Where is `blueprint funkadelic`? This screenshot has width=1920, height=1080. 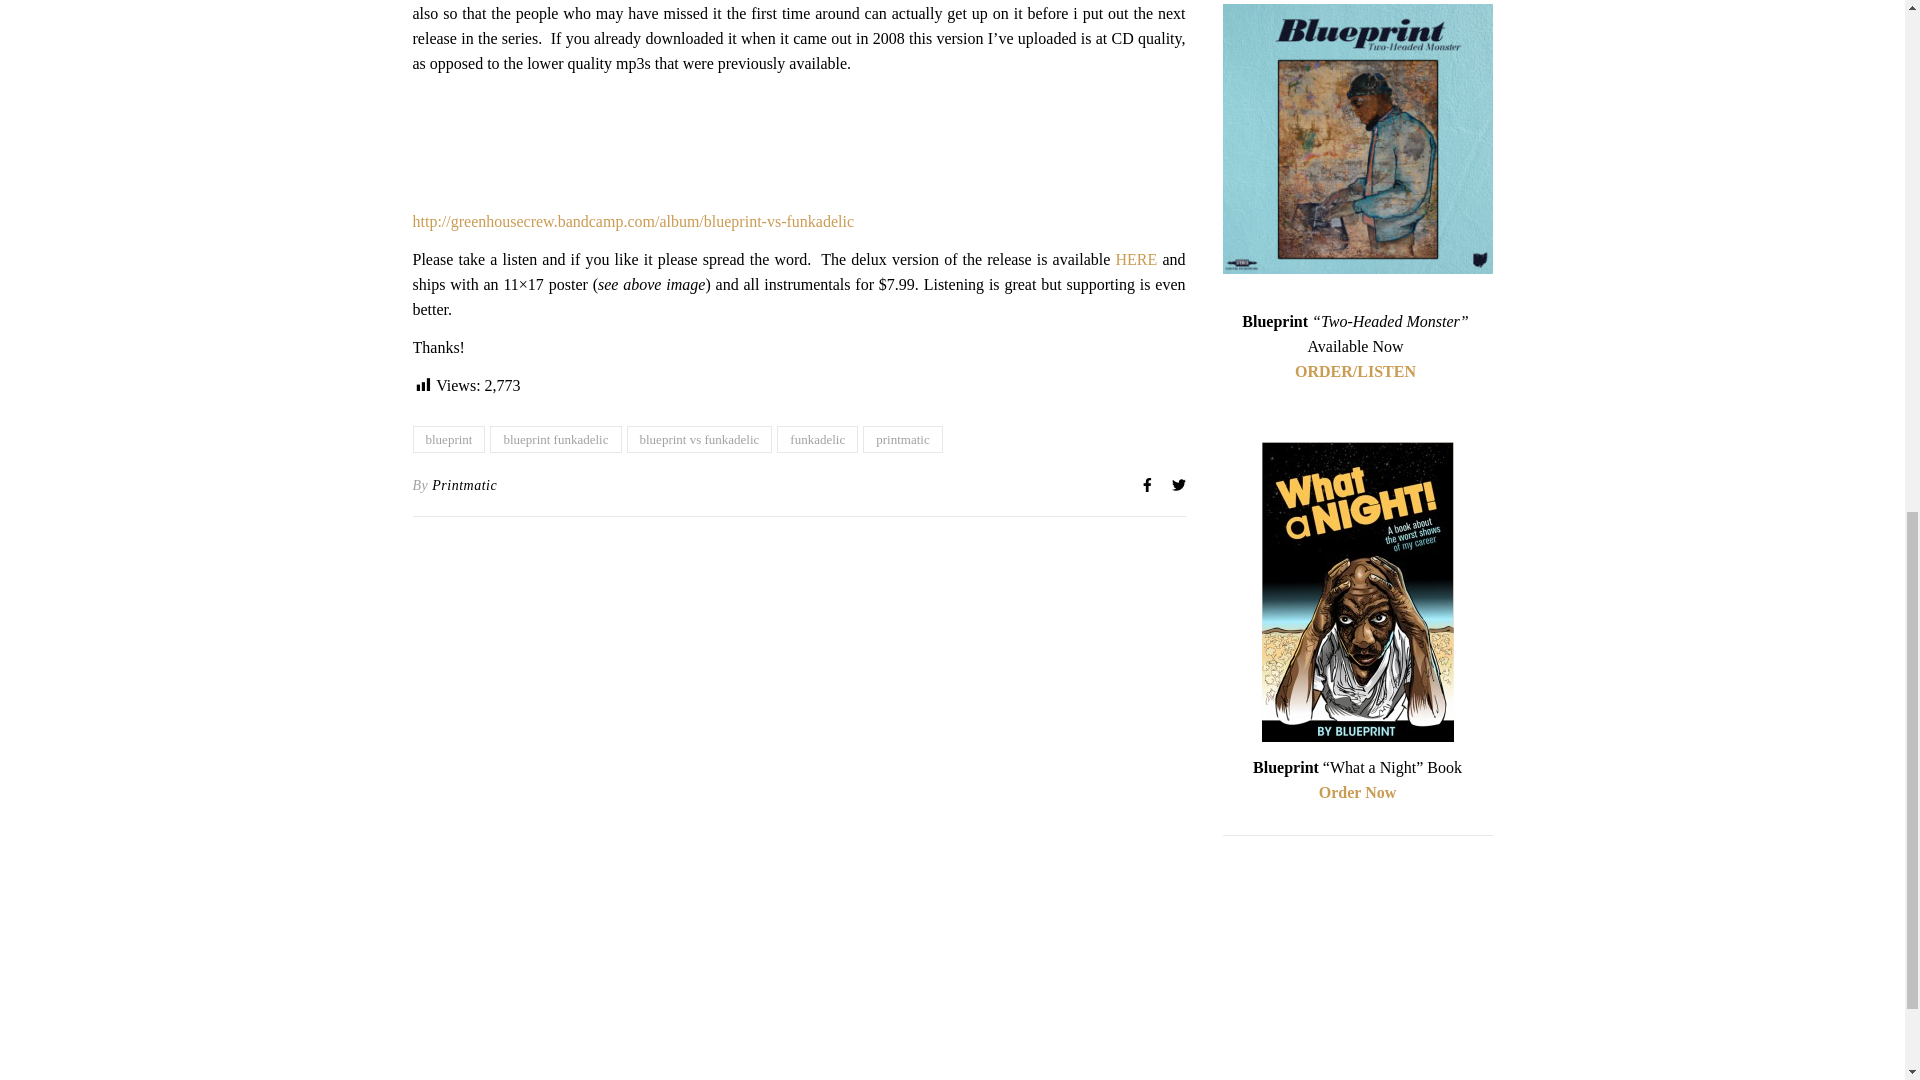
blueprint funkadelic is located at coordinates (554, 438).